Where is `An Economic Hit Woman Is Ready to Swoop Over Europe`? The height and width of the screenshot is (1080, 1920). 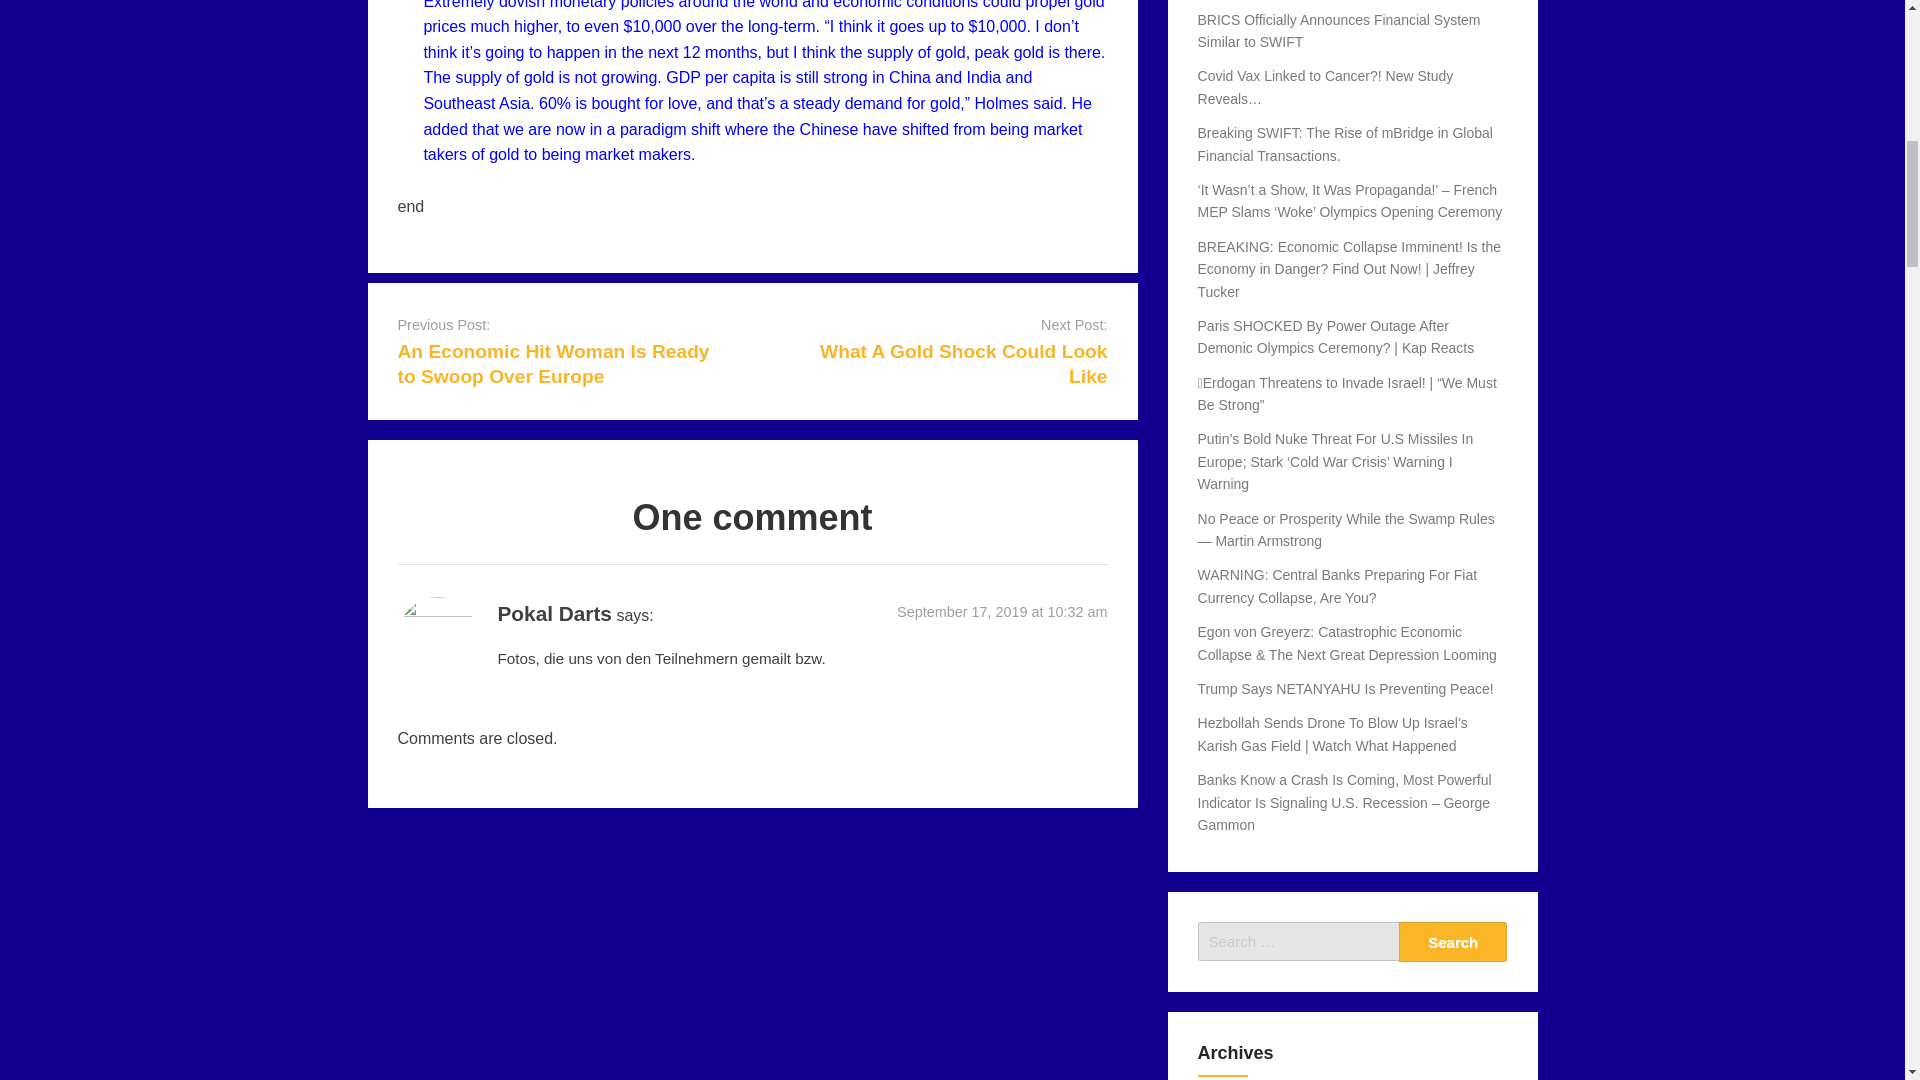 An Economic Hit Woman Is Ready to Swoop Over Europe is located at coordinates (554, 364).